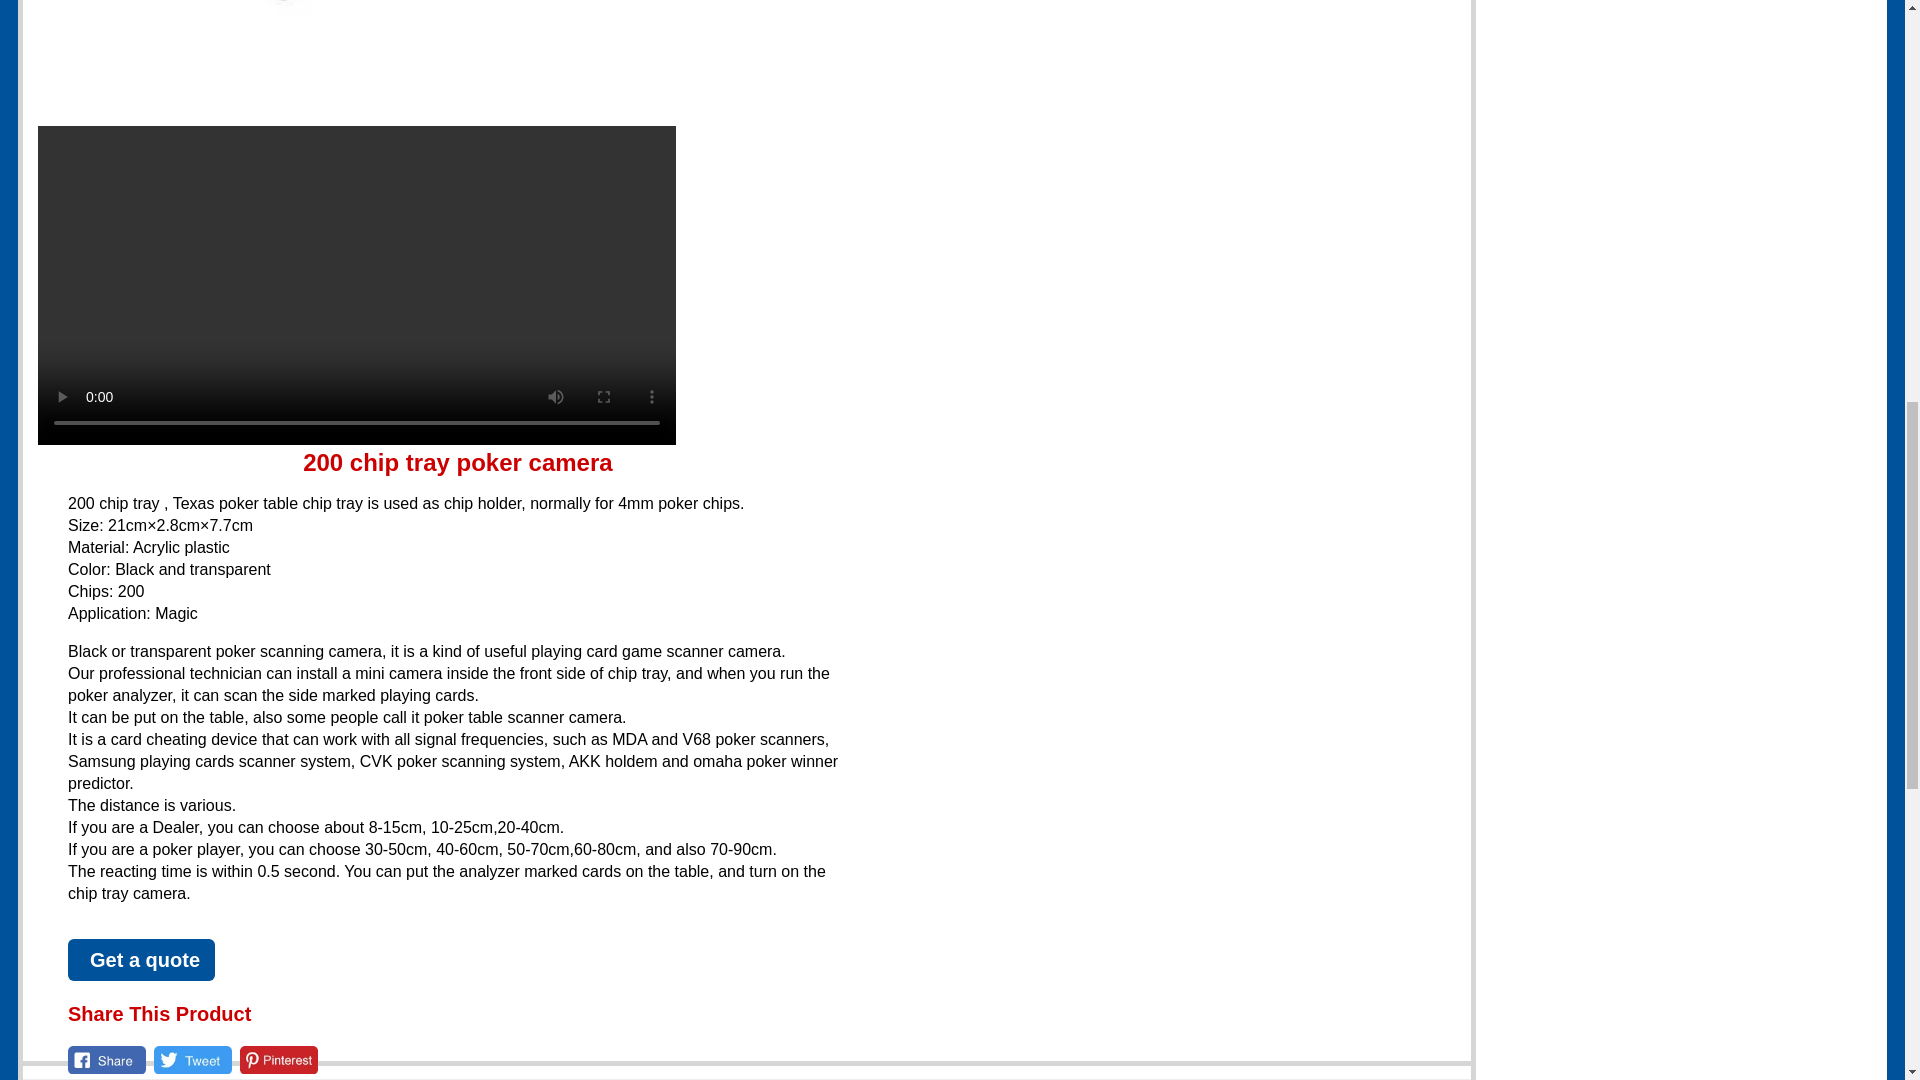 Image resolution: width=1920 pixels, height=1080 pixels. I want to click on Share on Twitter, so click(192, 1060).